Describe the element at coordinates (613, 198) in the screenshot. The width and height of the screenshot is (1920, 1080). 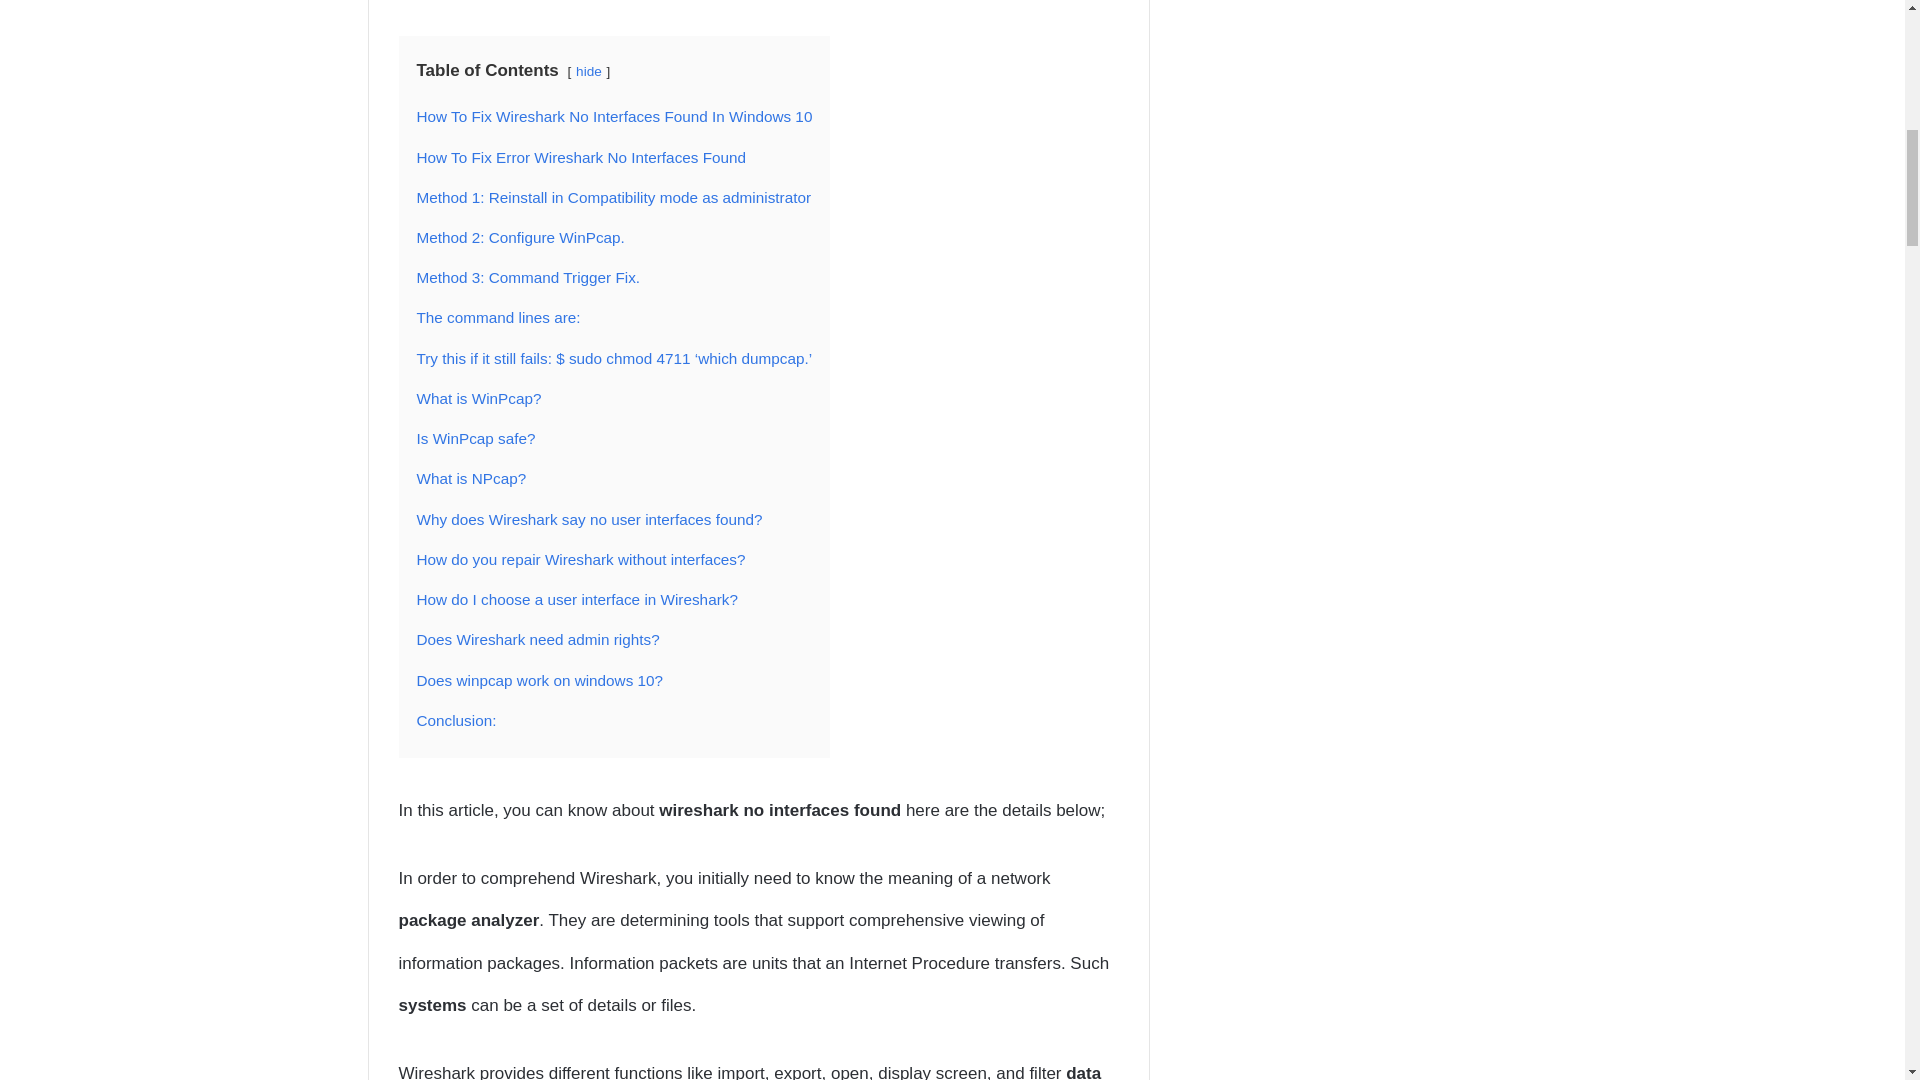
I see `Method 1: Reinstall in Compatibility mode as administrator` at that location.